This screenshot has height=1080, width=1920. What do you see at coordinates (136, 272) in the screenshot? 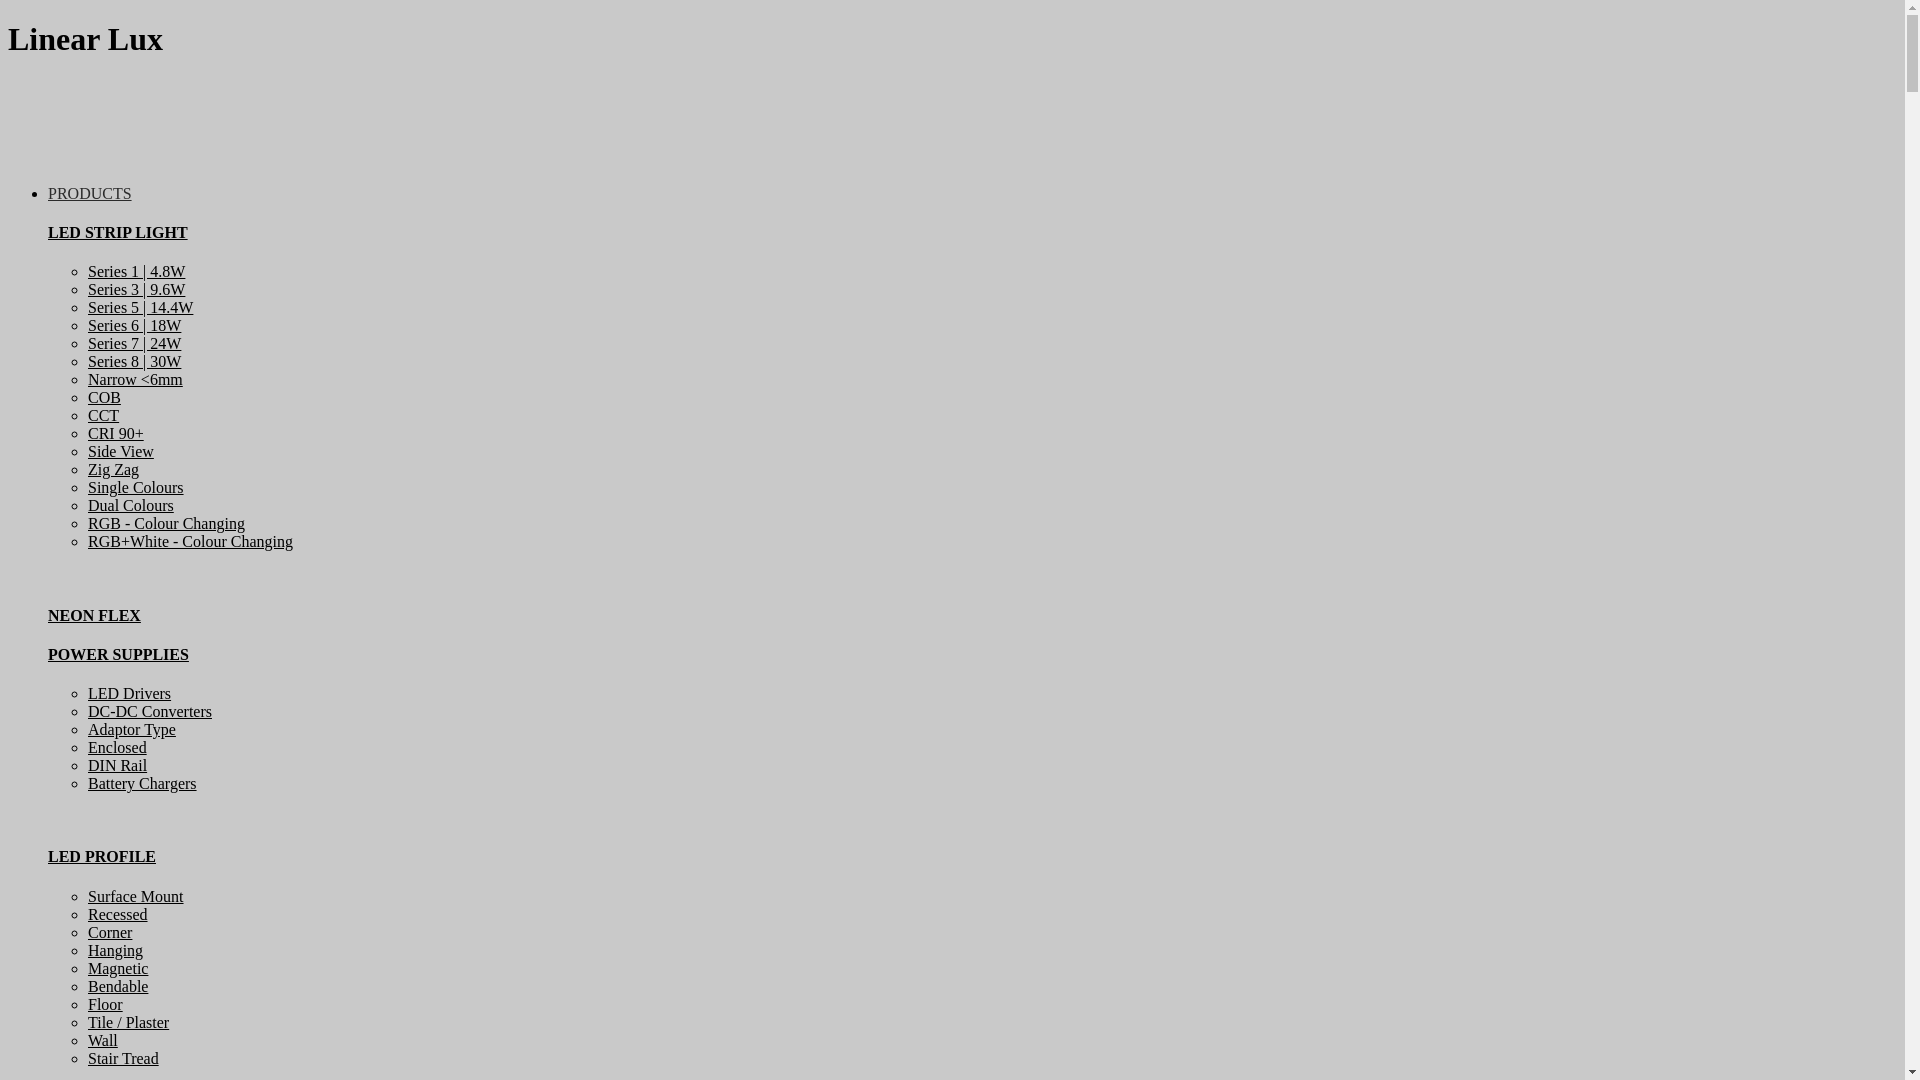
I see `Series 1 | 4.8W` at bounding box center [136, 272].